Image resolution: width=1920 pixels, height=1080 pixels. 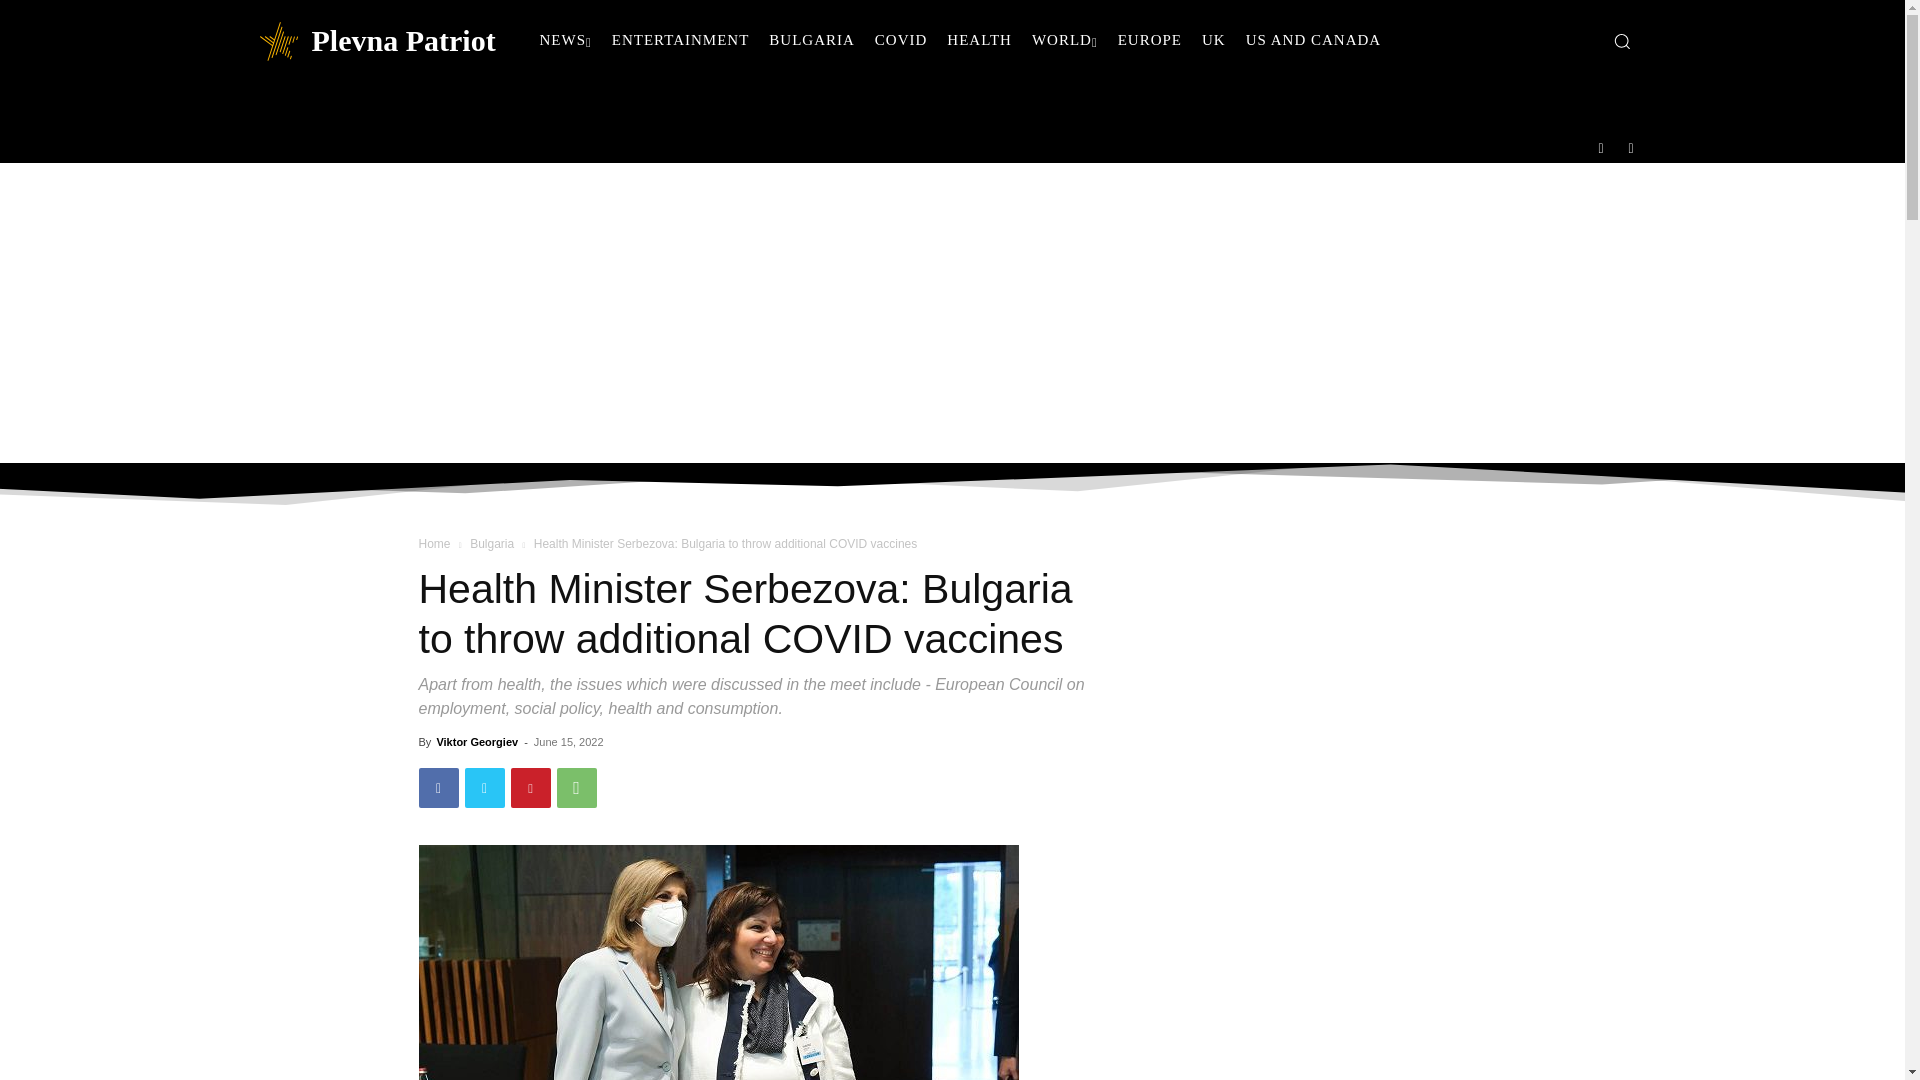 I want to click on EUROPE, so click(x=1150, y=40).